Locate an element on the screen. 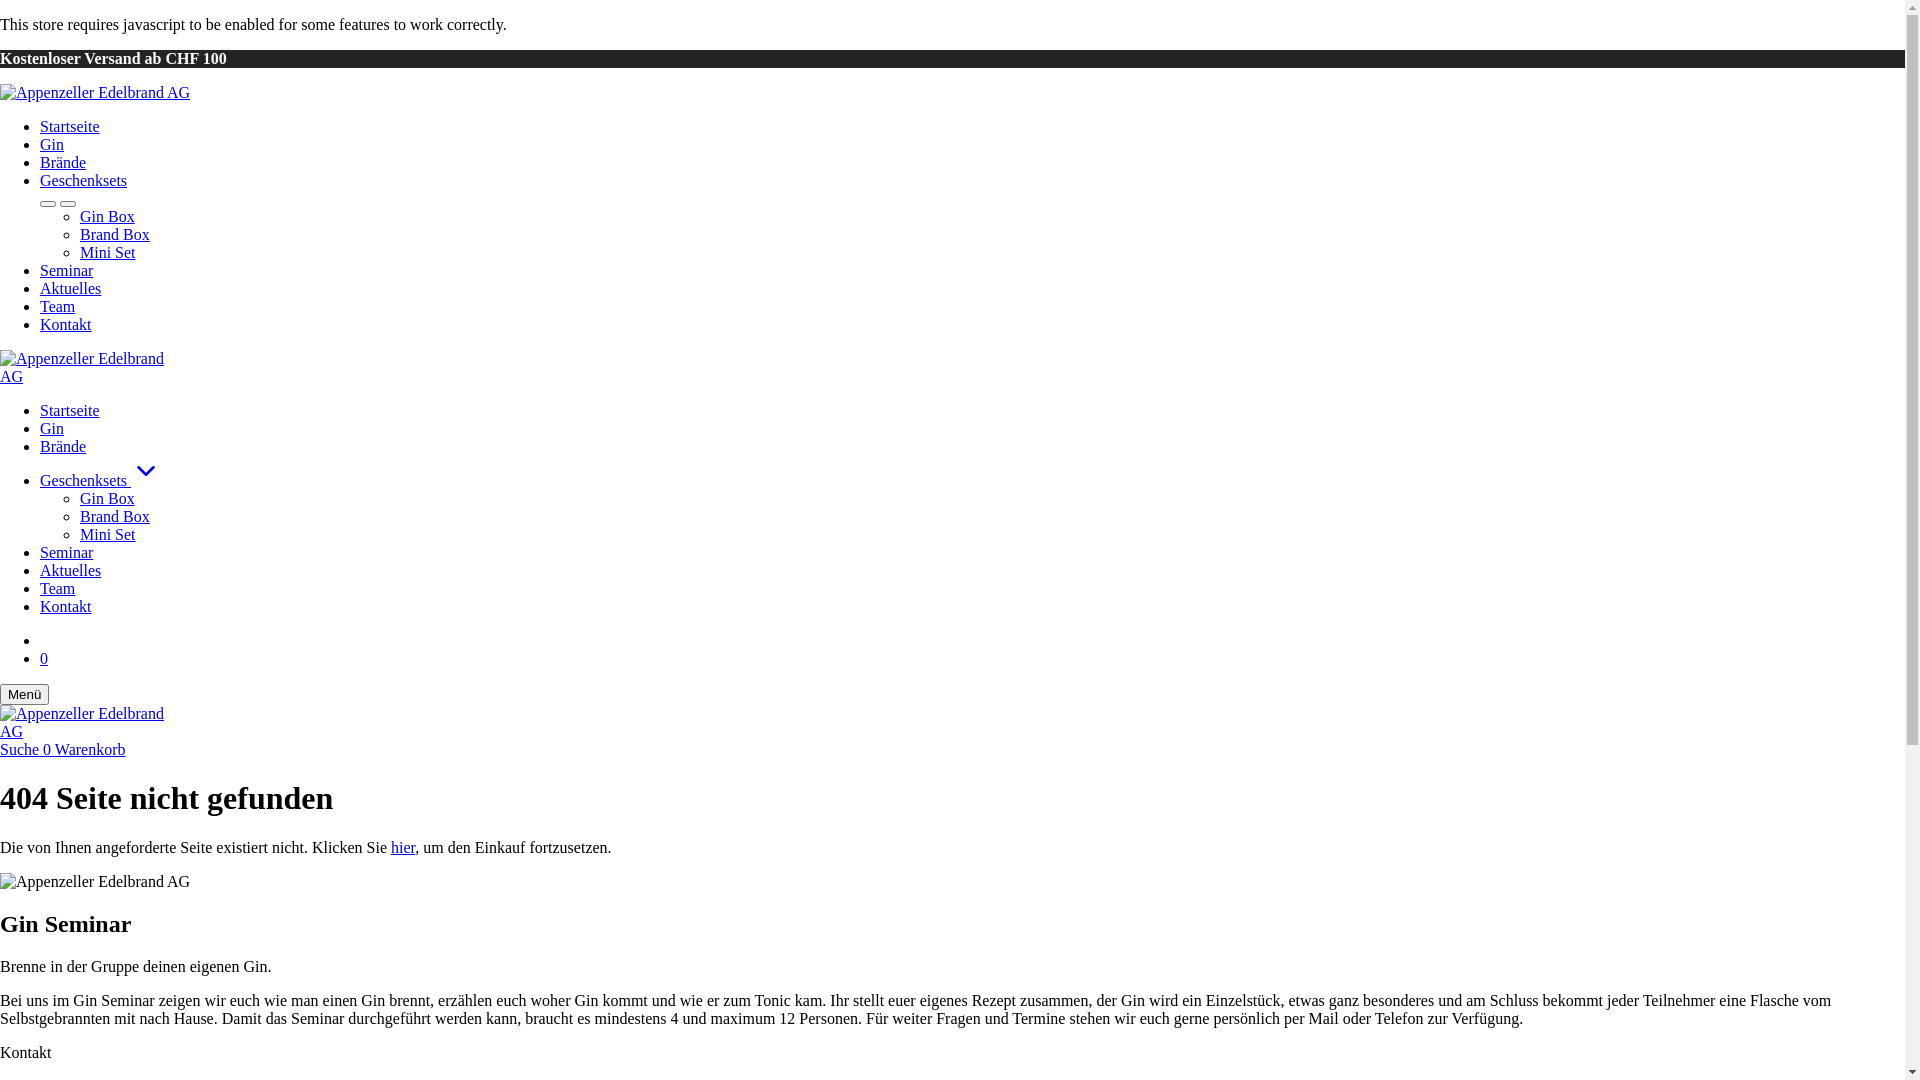  Gin Box is located at coordinates (108, 216).